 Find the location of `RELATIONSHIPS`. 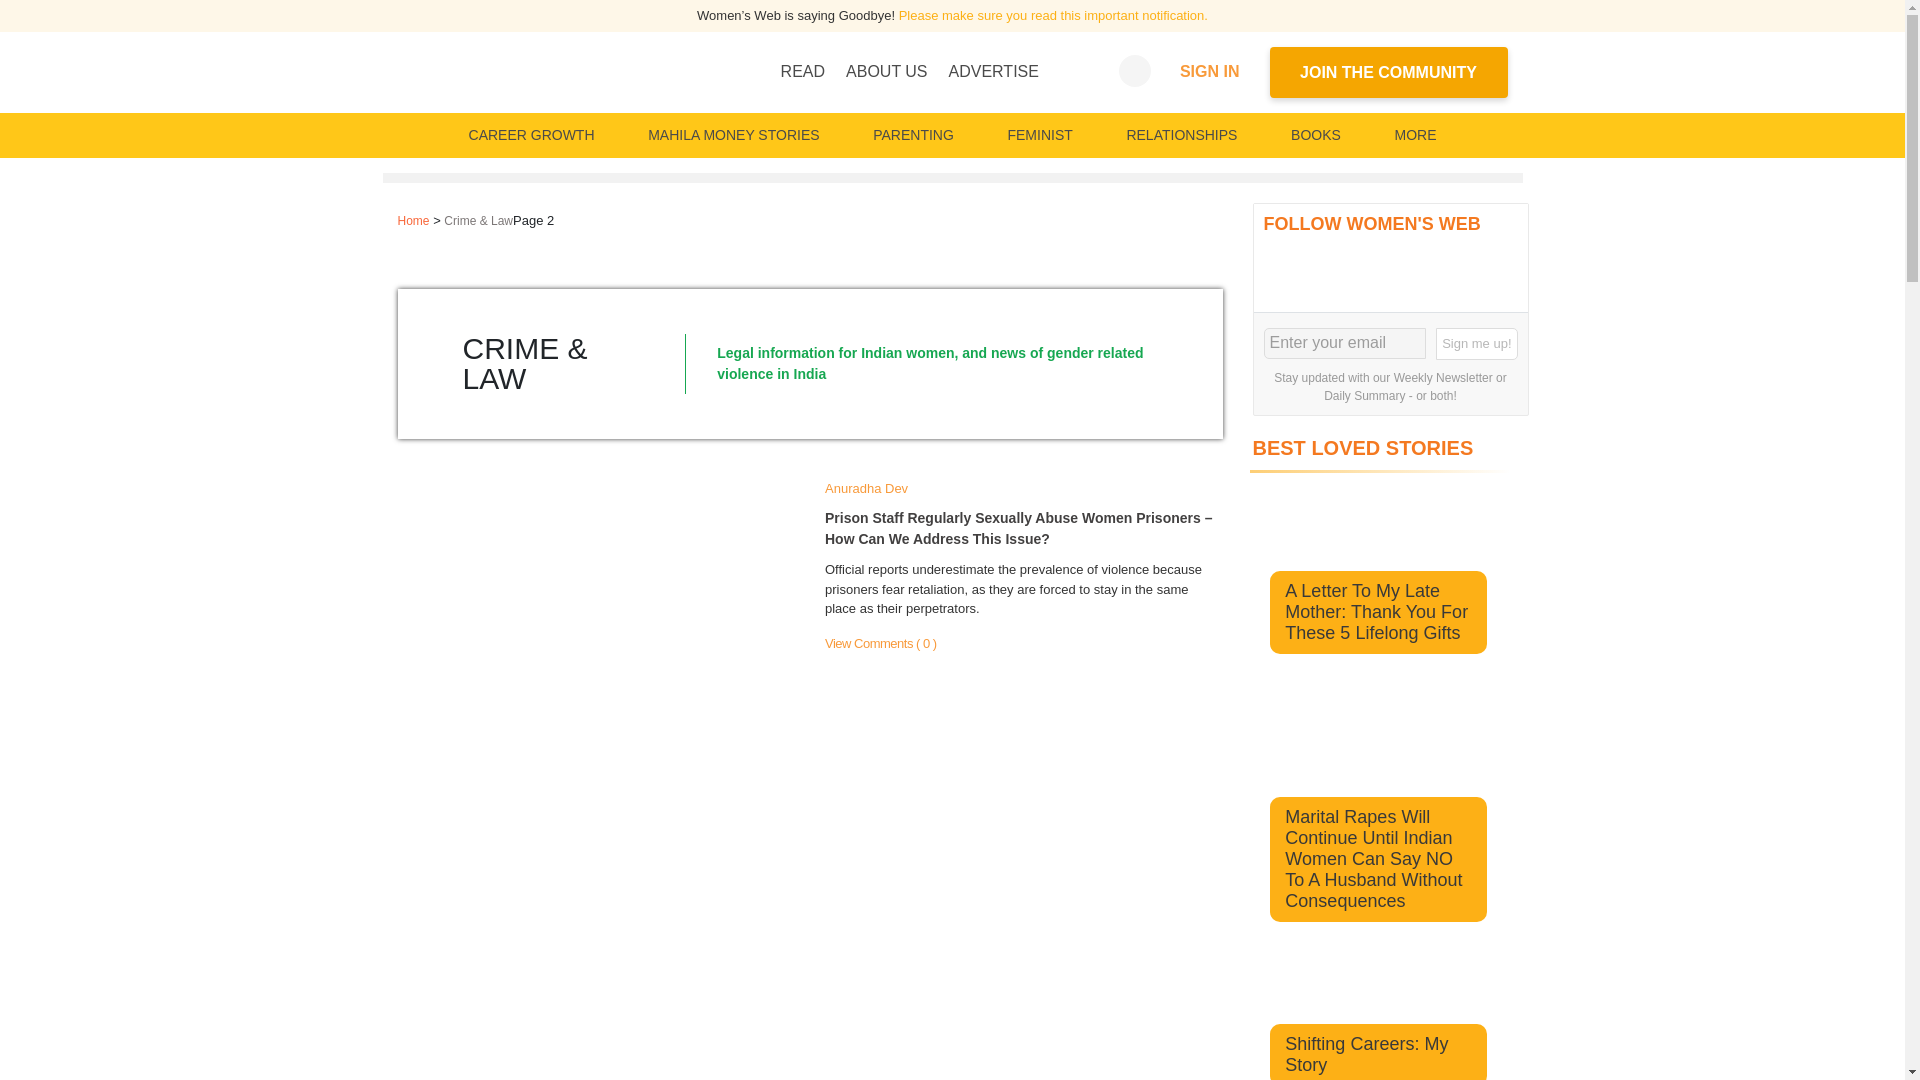

RELATIONSHIPS is located at coordinates (1180, 135).